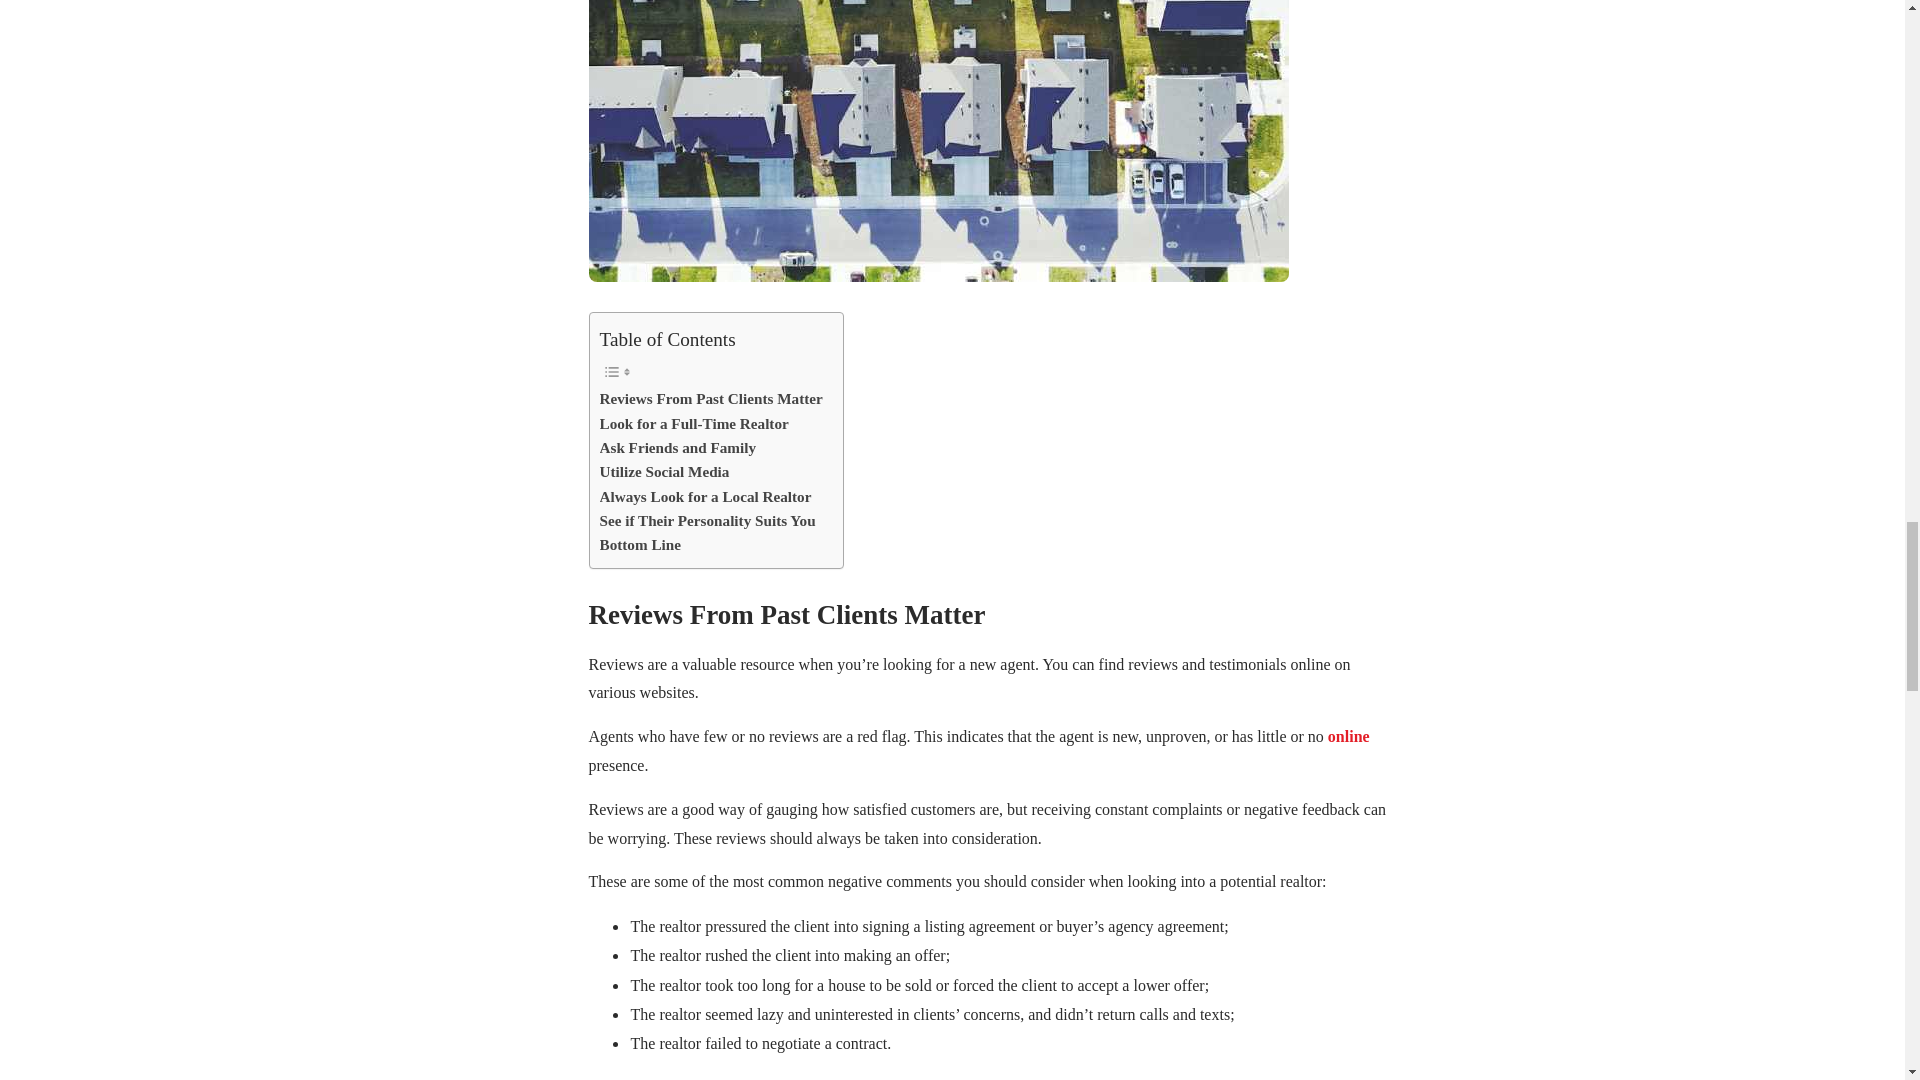  What do you see at coordinates (711, 398) in the screenshot?
I see `Reviews From Past Clients Matter` at bounding box center [711, 398].